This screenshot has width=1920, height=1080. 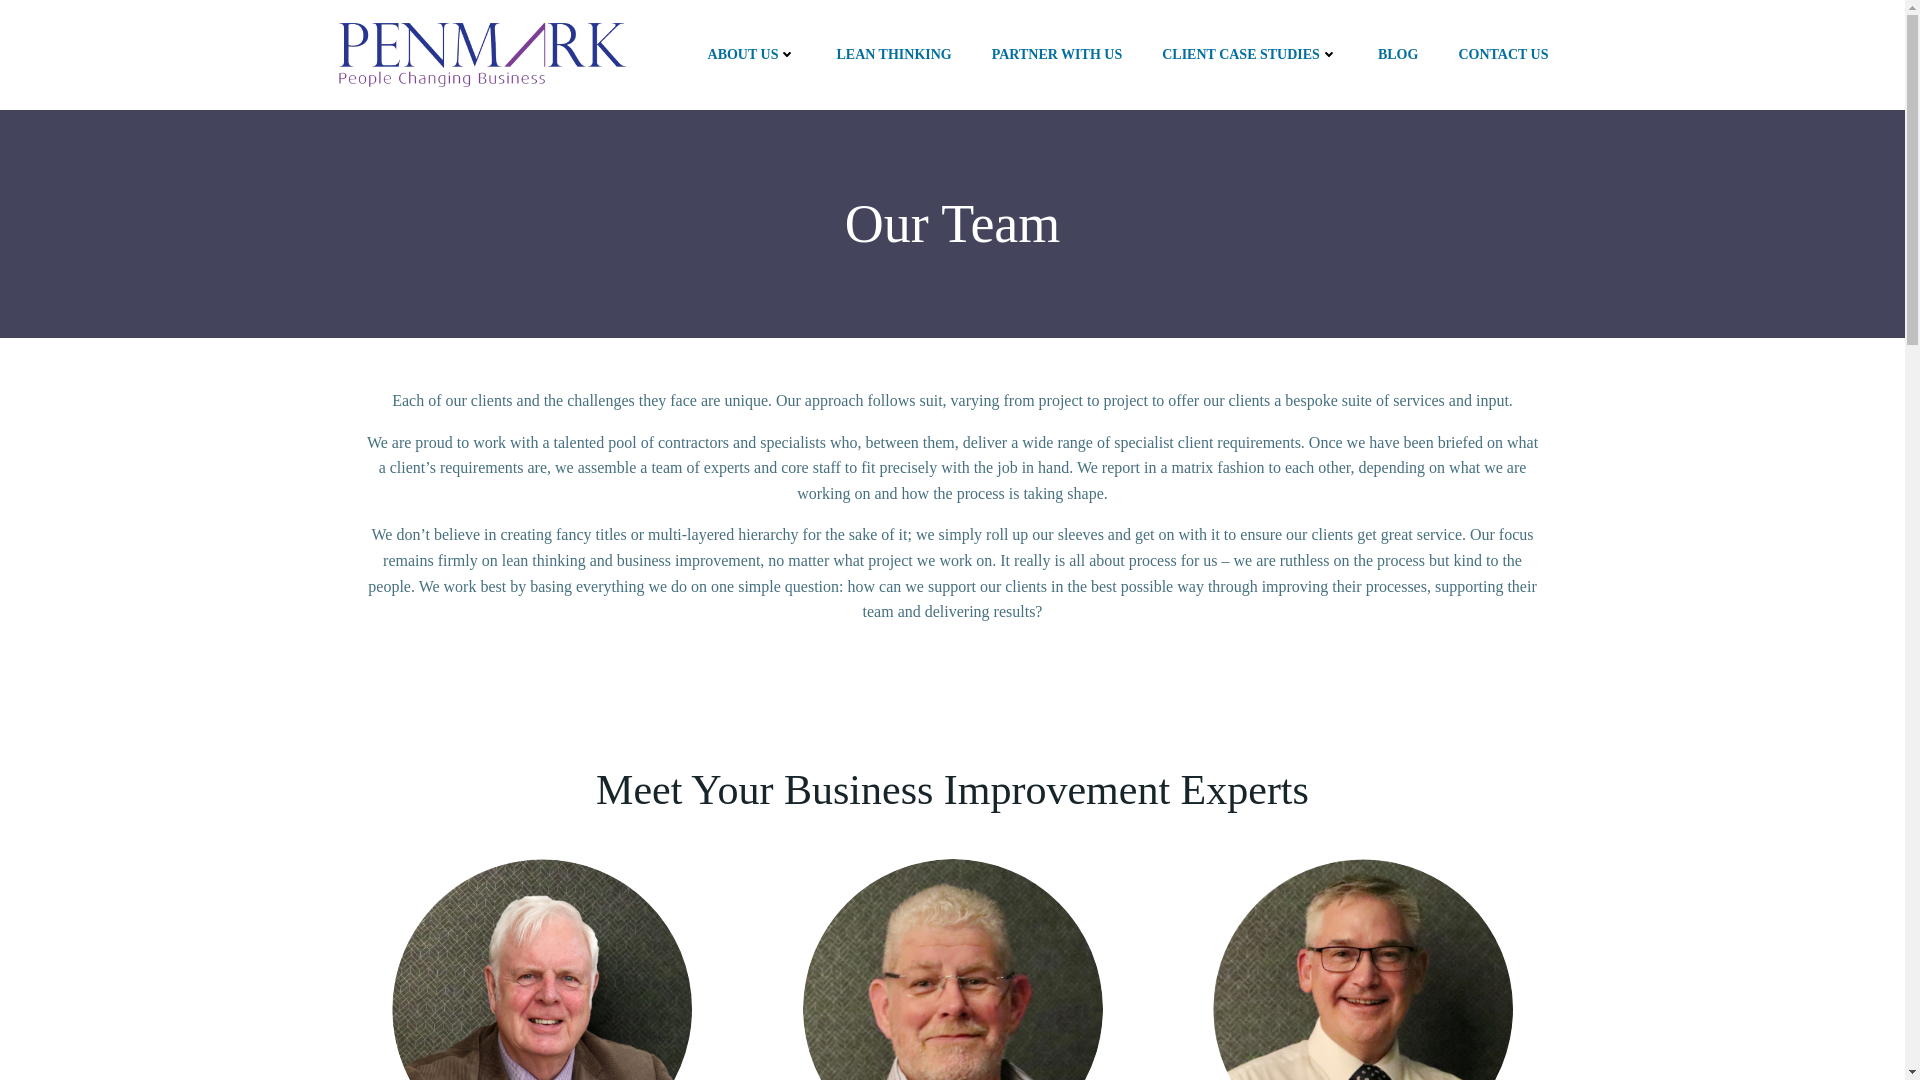 What do you see at coordinates (1132, 1020) in the screenshot?
I see `Colibri` at bounding box center [1132, 1020].